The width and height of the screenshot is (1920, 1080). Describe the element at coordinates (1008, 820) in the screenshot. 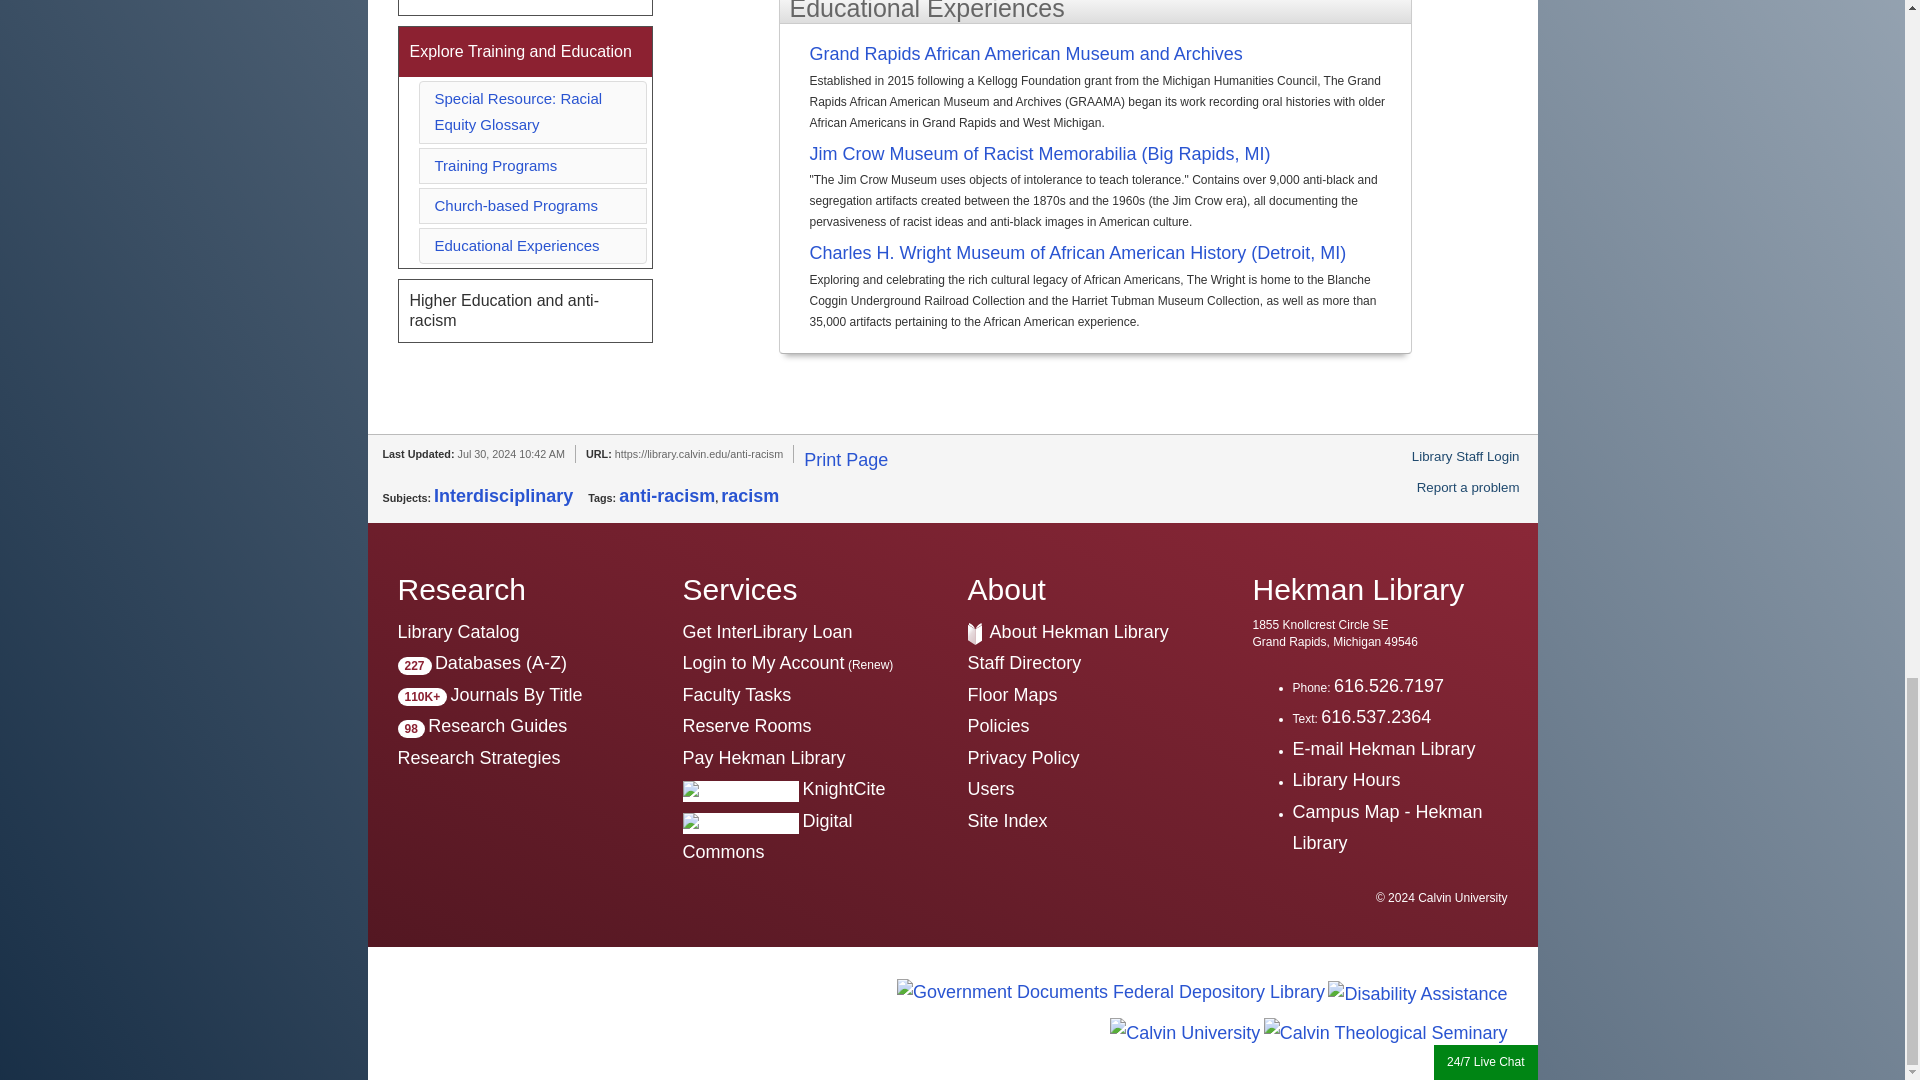

I see `A-Z index of all public pages` at that location.